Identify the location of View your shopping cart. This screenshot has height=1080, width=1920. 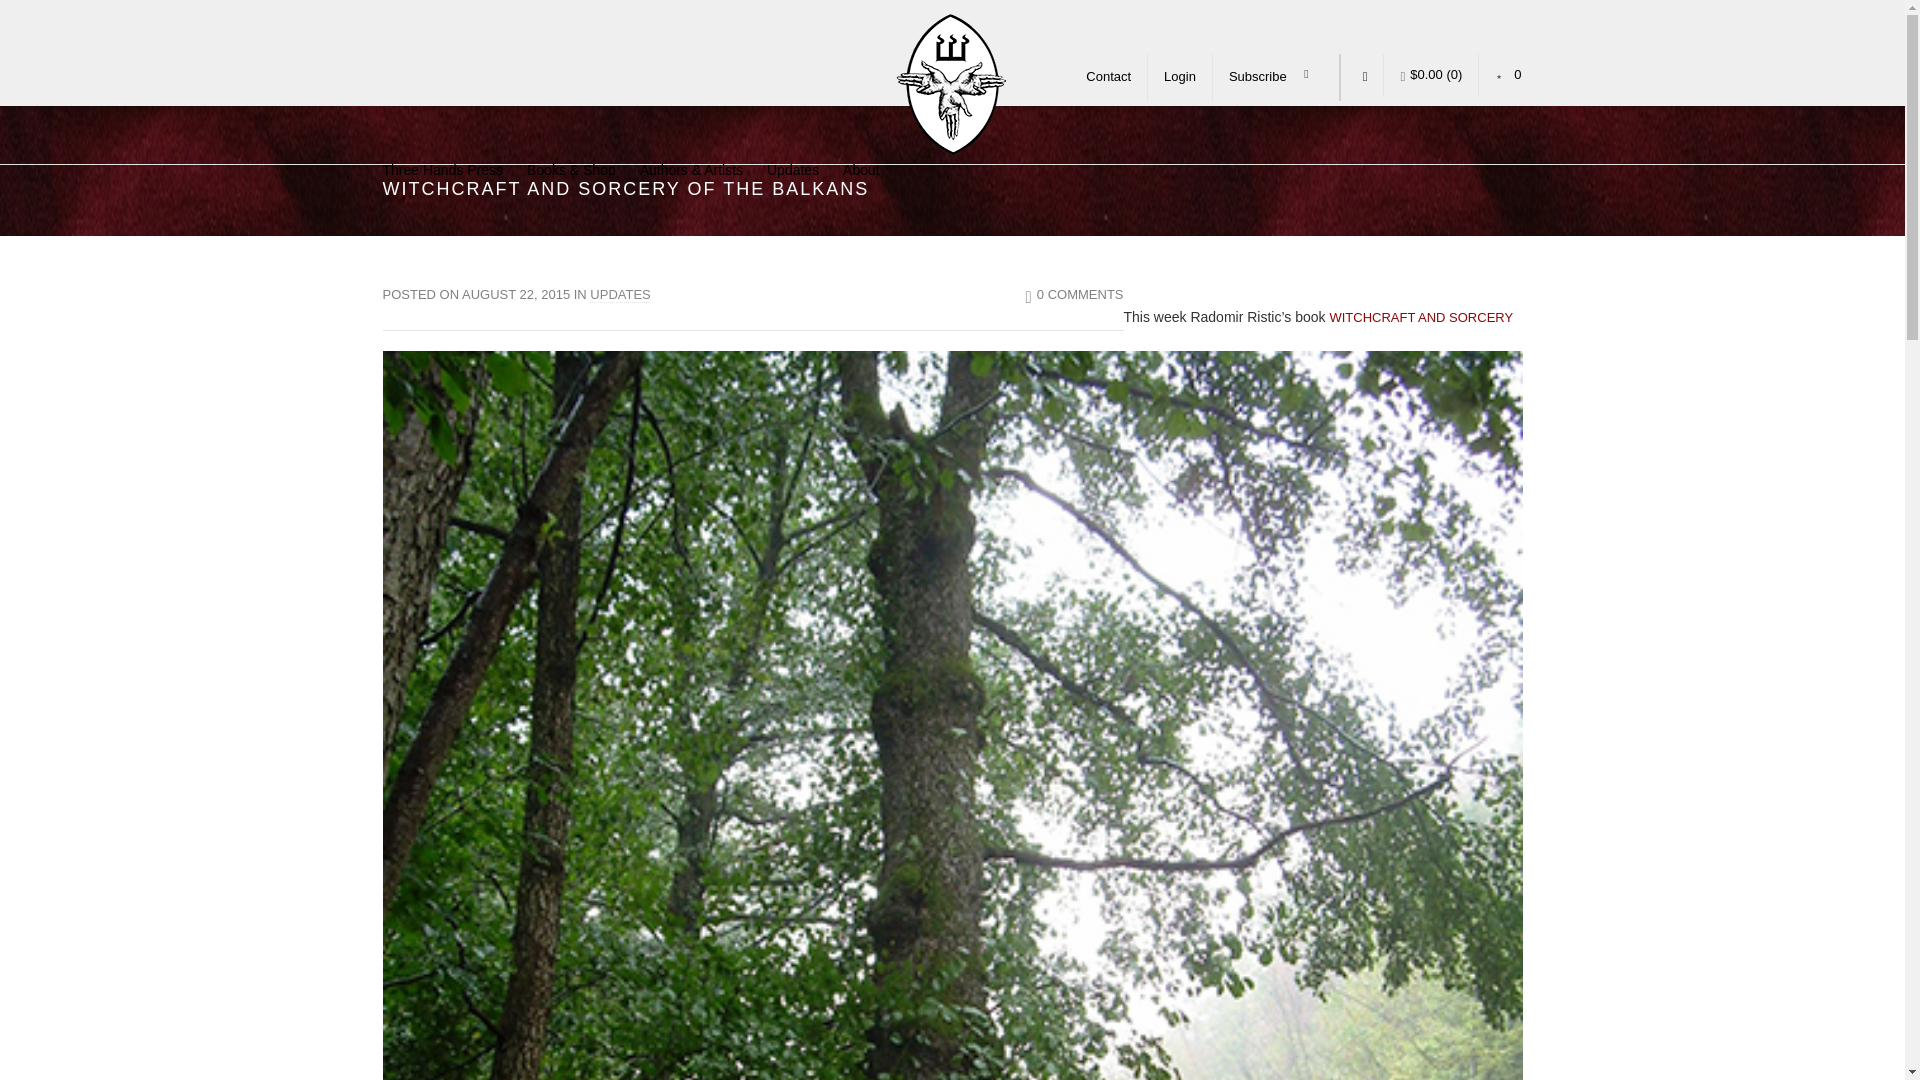
(1430, 76).